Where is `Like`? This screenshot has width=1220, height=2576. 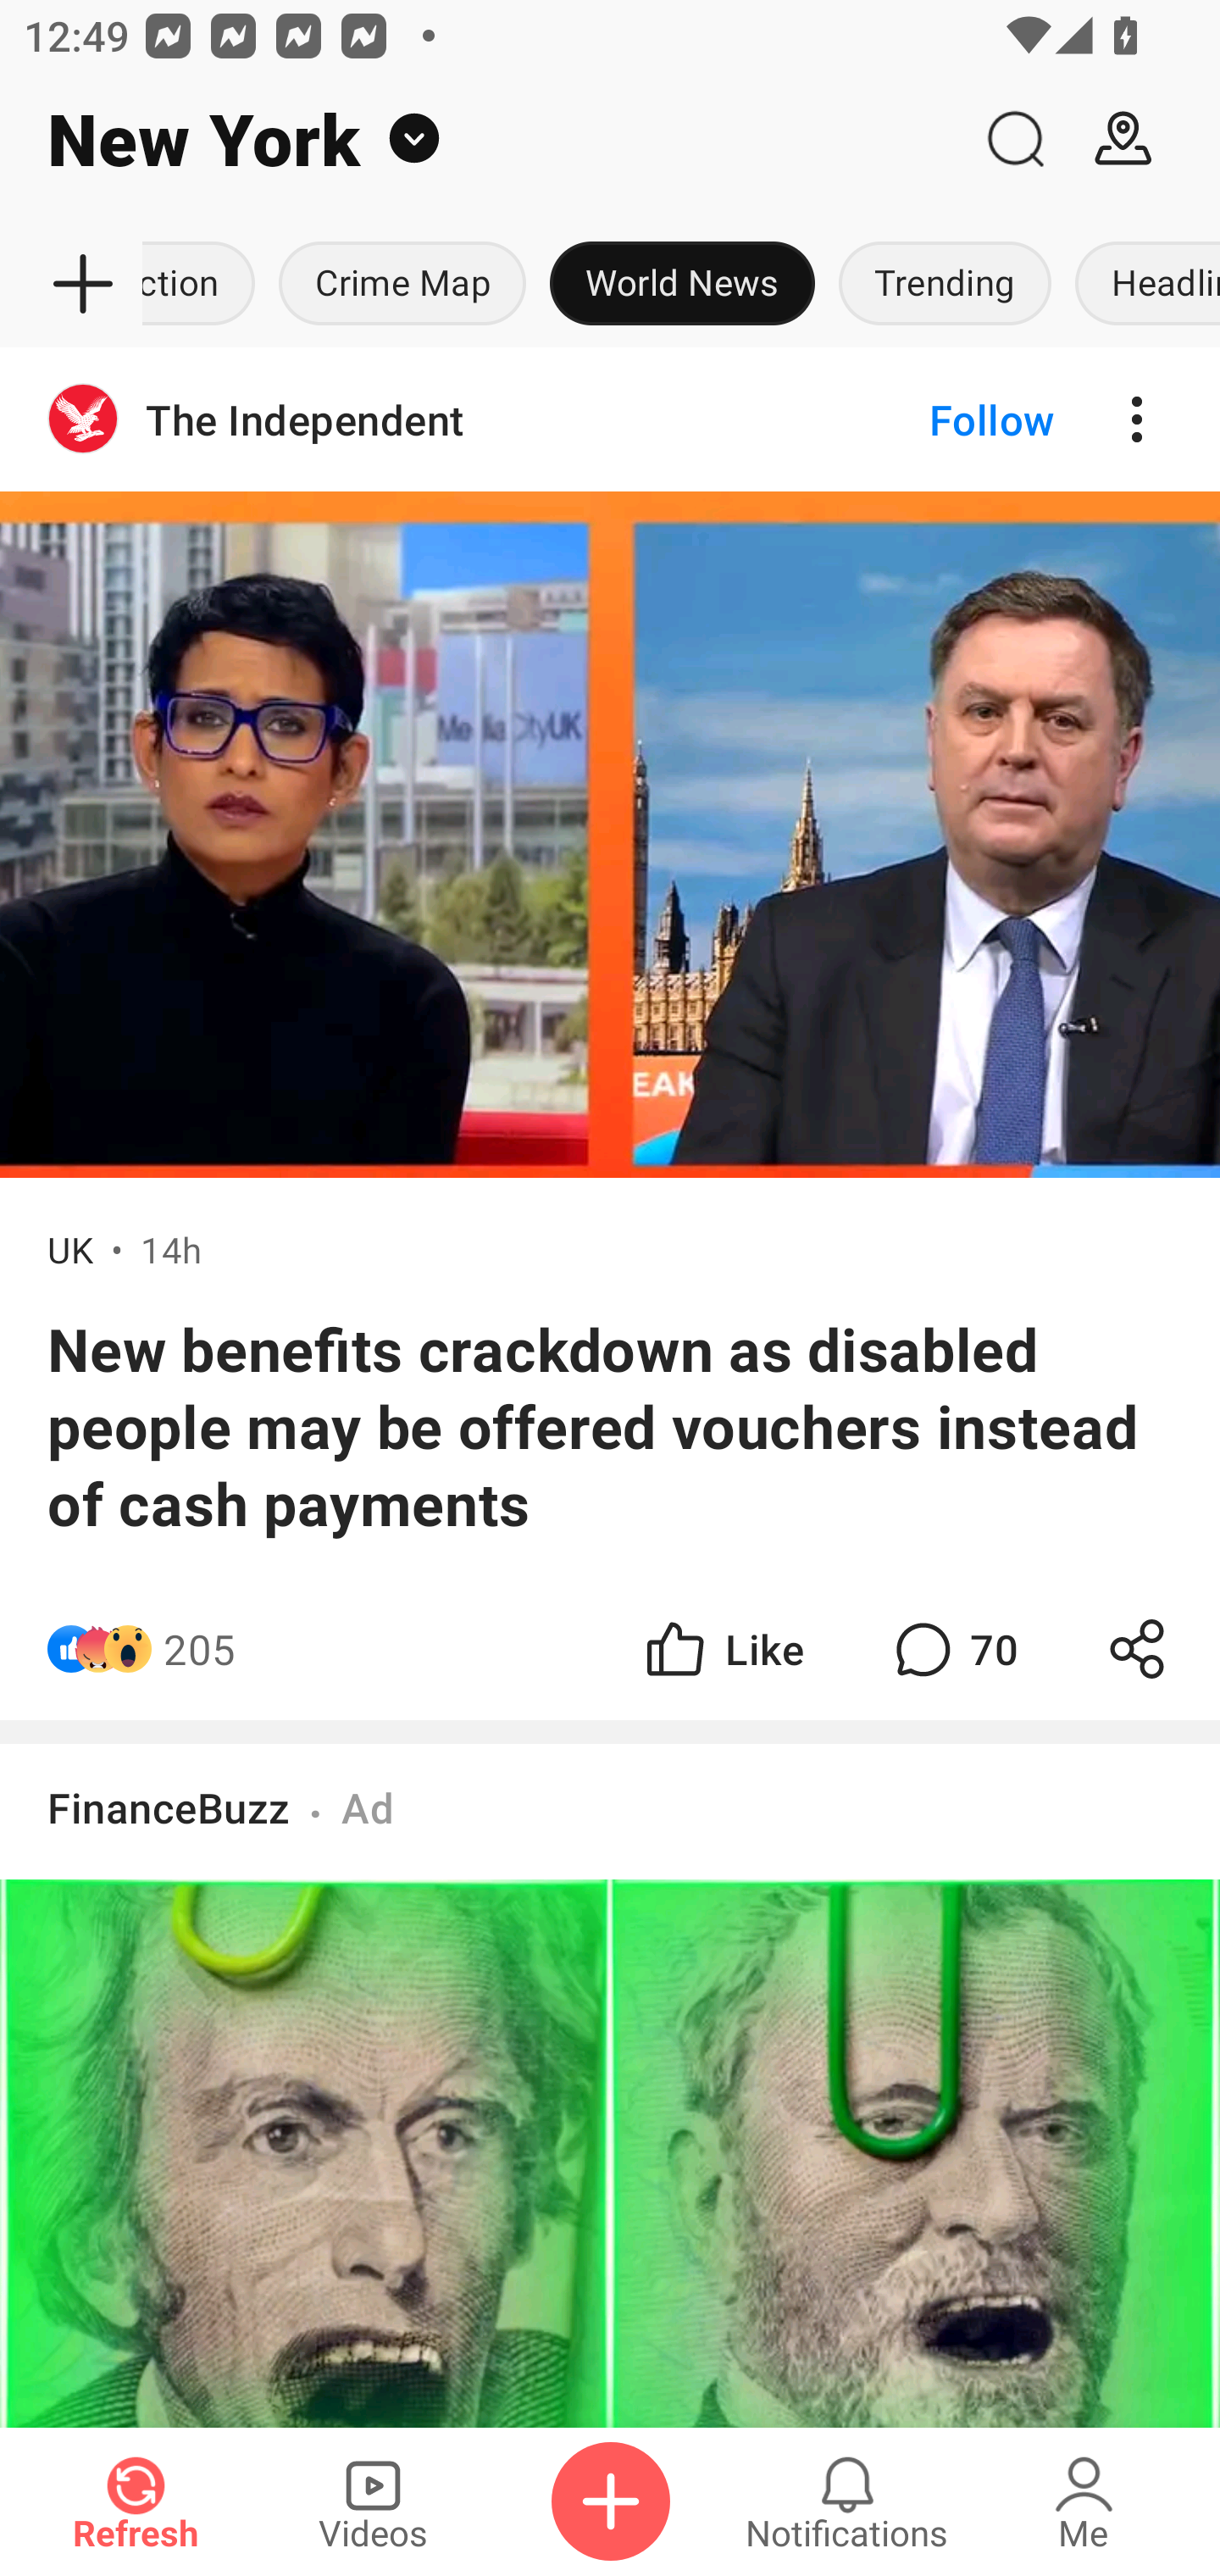 Like is located at coordinates (722, 1648).